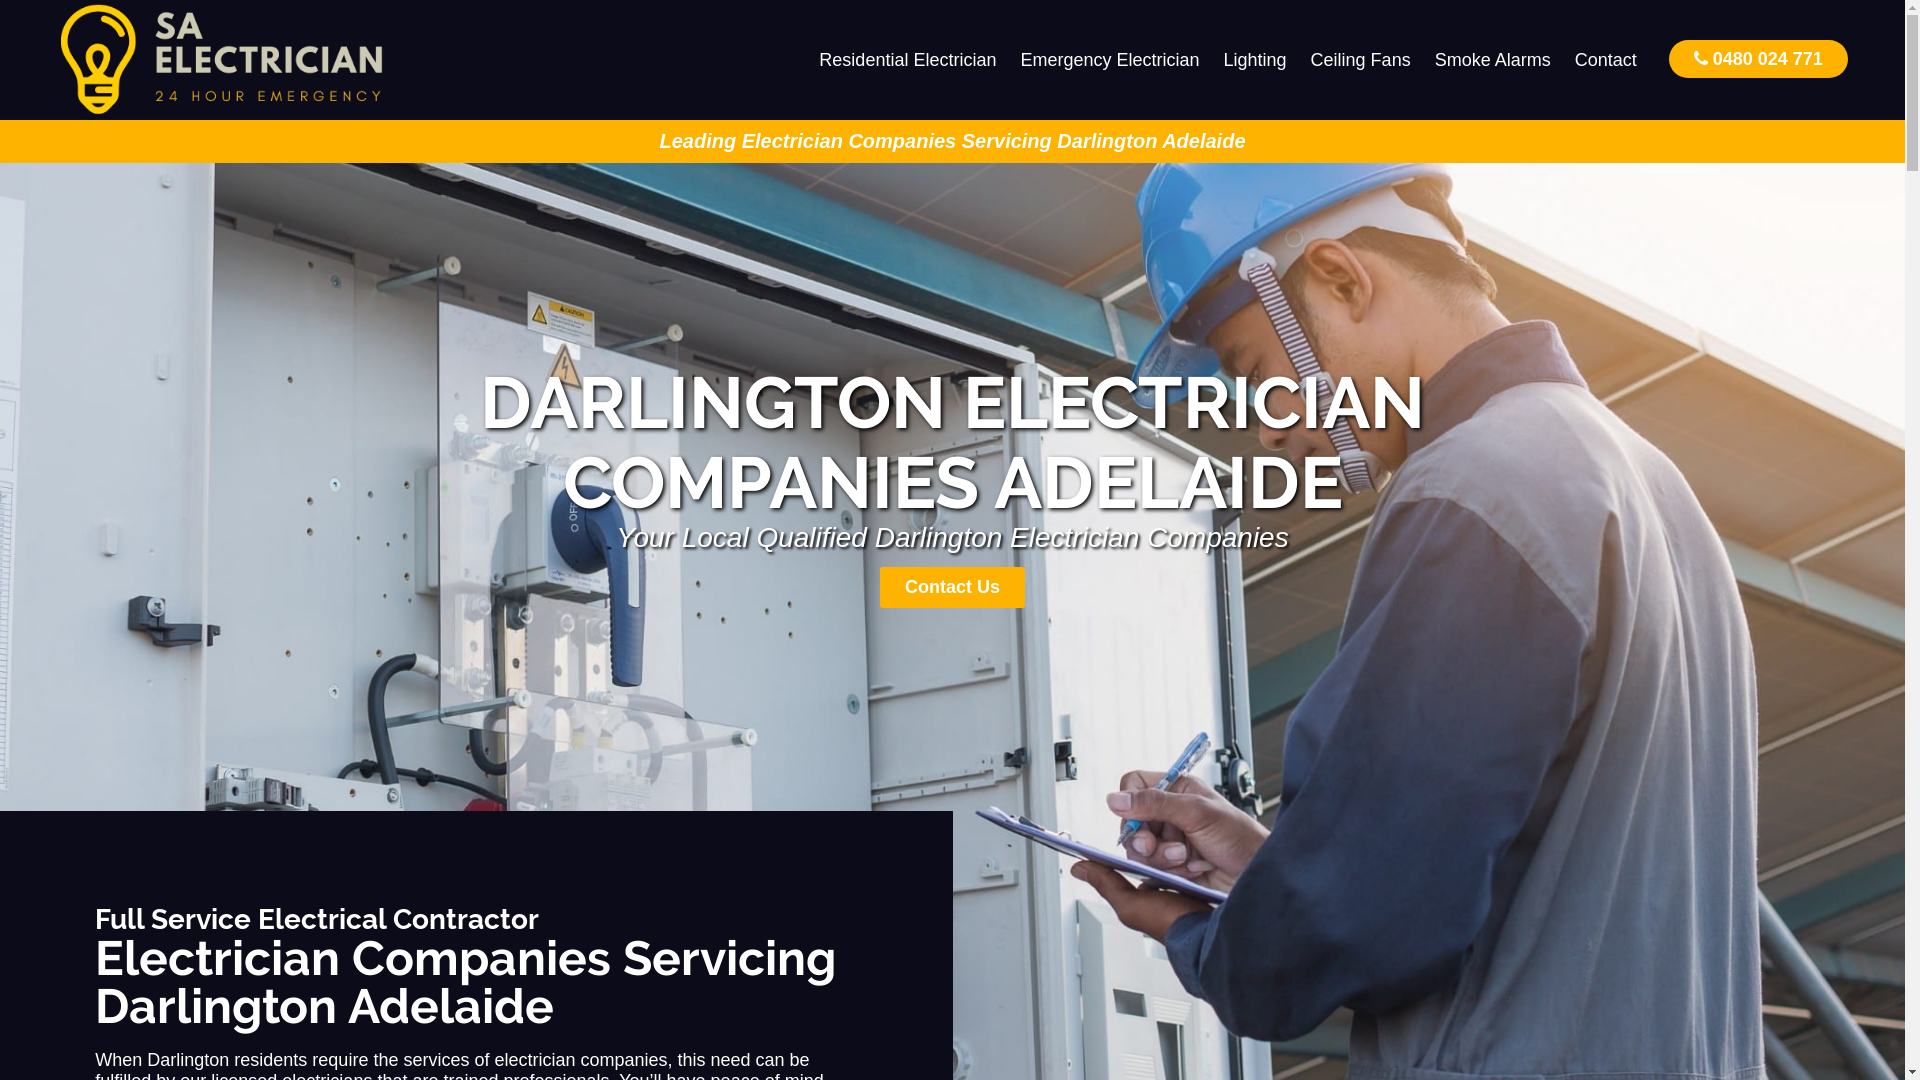 The height and width of the screenshot is (1080, 1920). Describe the element at coordinates (1758, 58) in the screenshot. I see `0480 024 771` at that location.